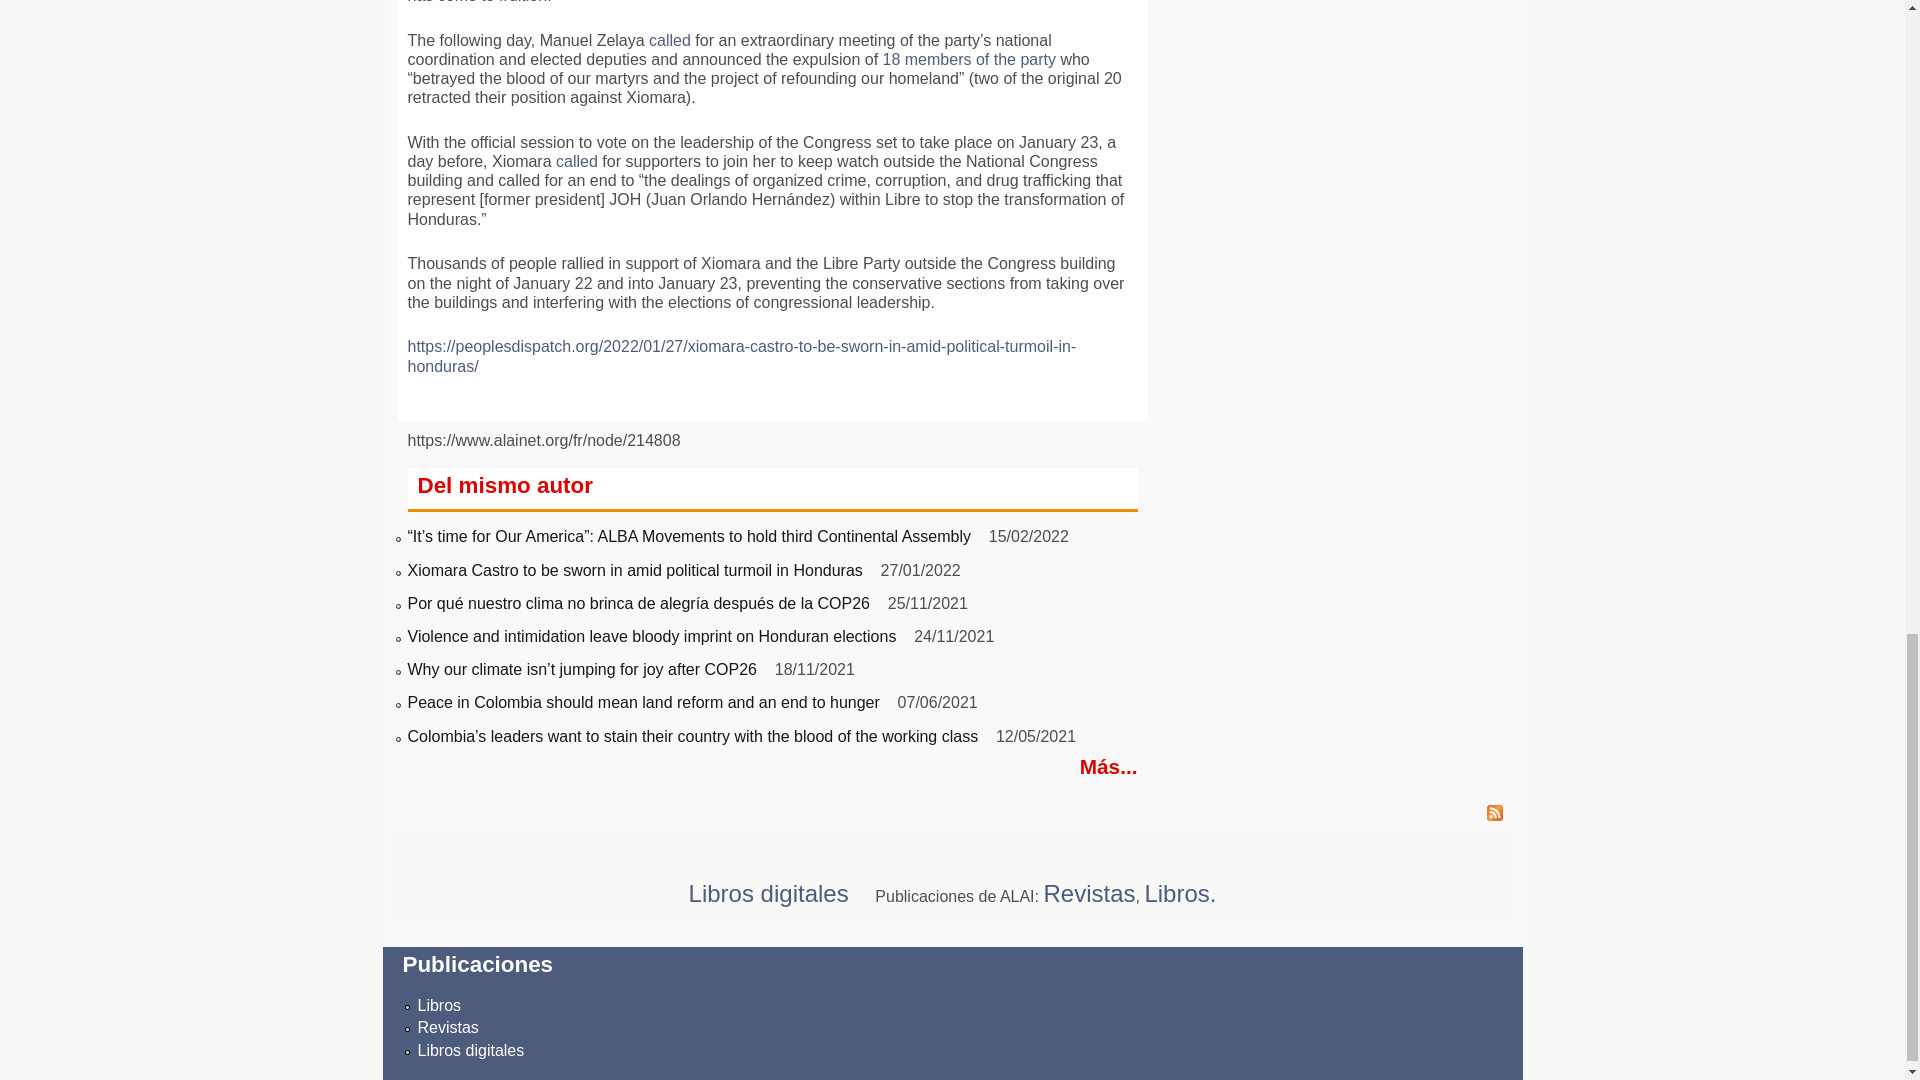 The image size is (1920, 1080). What do you see at coordinates (440, 1005) in the screenshot?
I see `Libros de ALAI` at bounding box center [440, 1005].